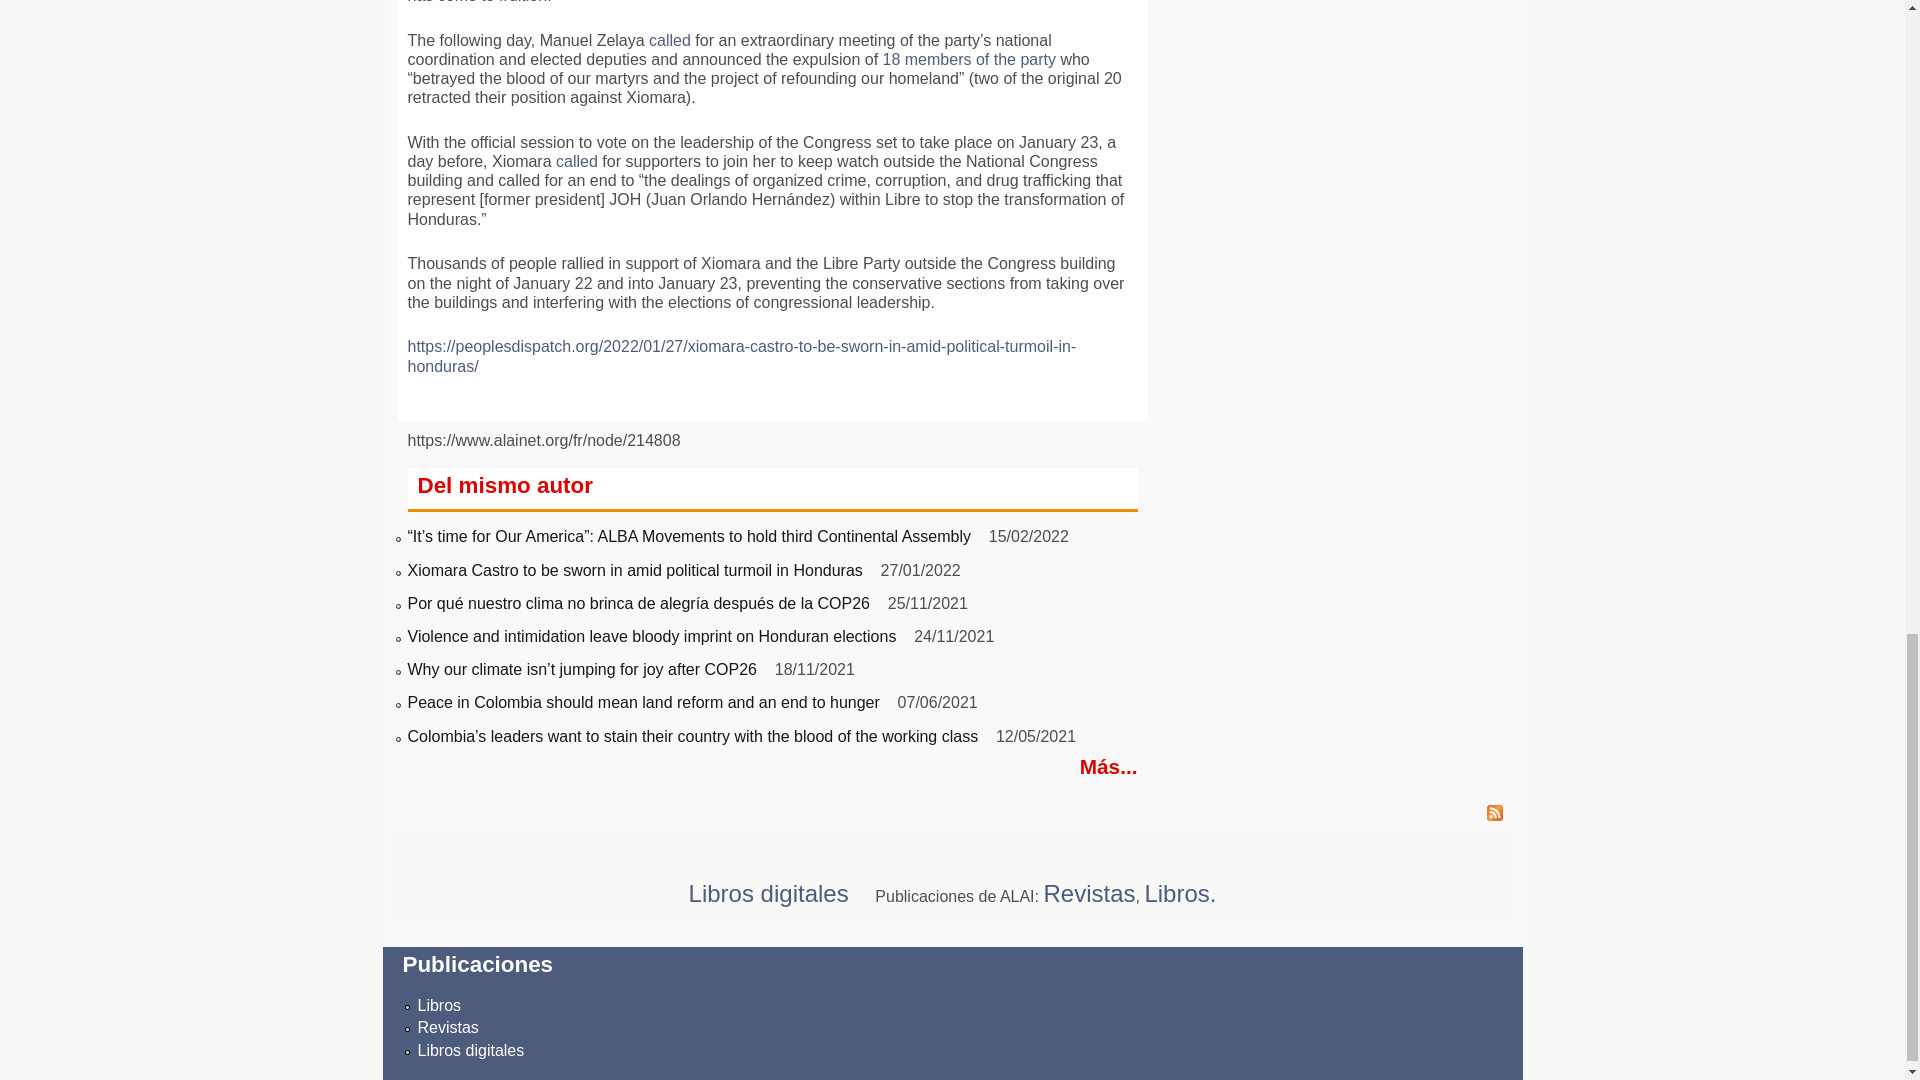 The image size is (1920, 1080). What do you see at coordinates (440, 1005) in the screenshot?
I see `Libros de ALAI` at bounding box center [440, 1005].